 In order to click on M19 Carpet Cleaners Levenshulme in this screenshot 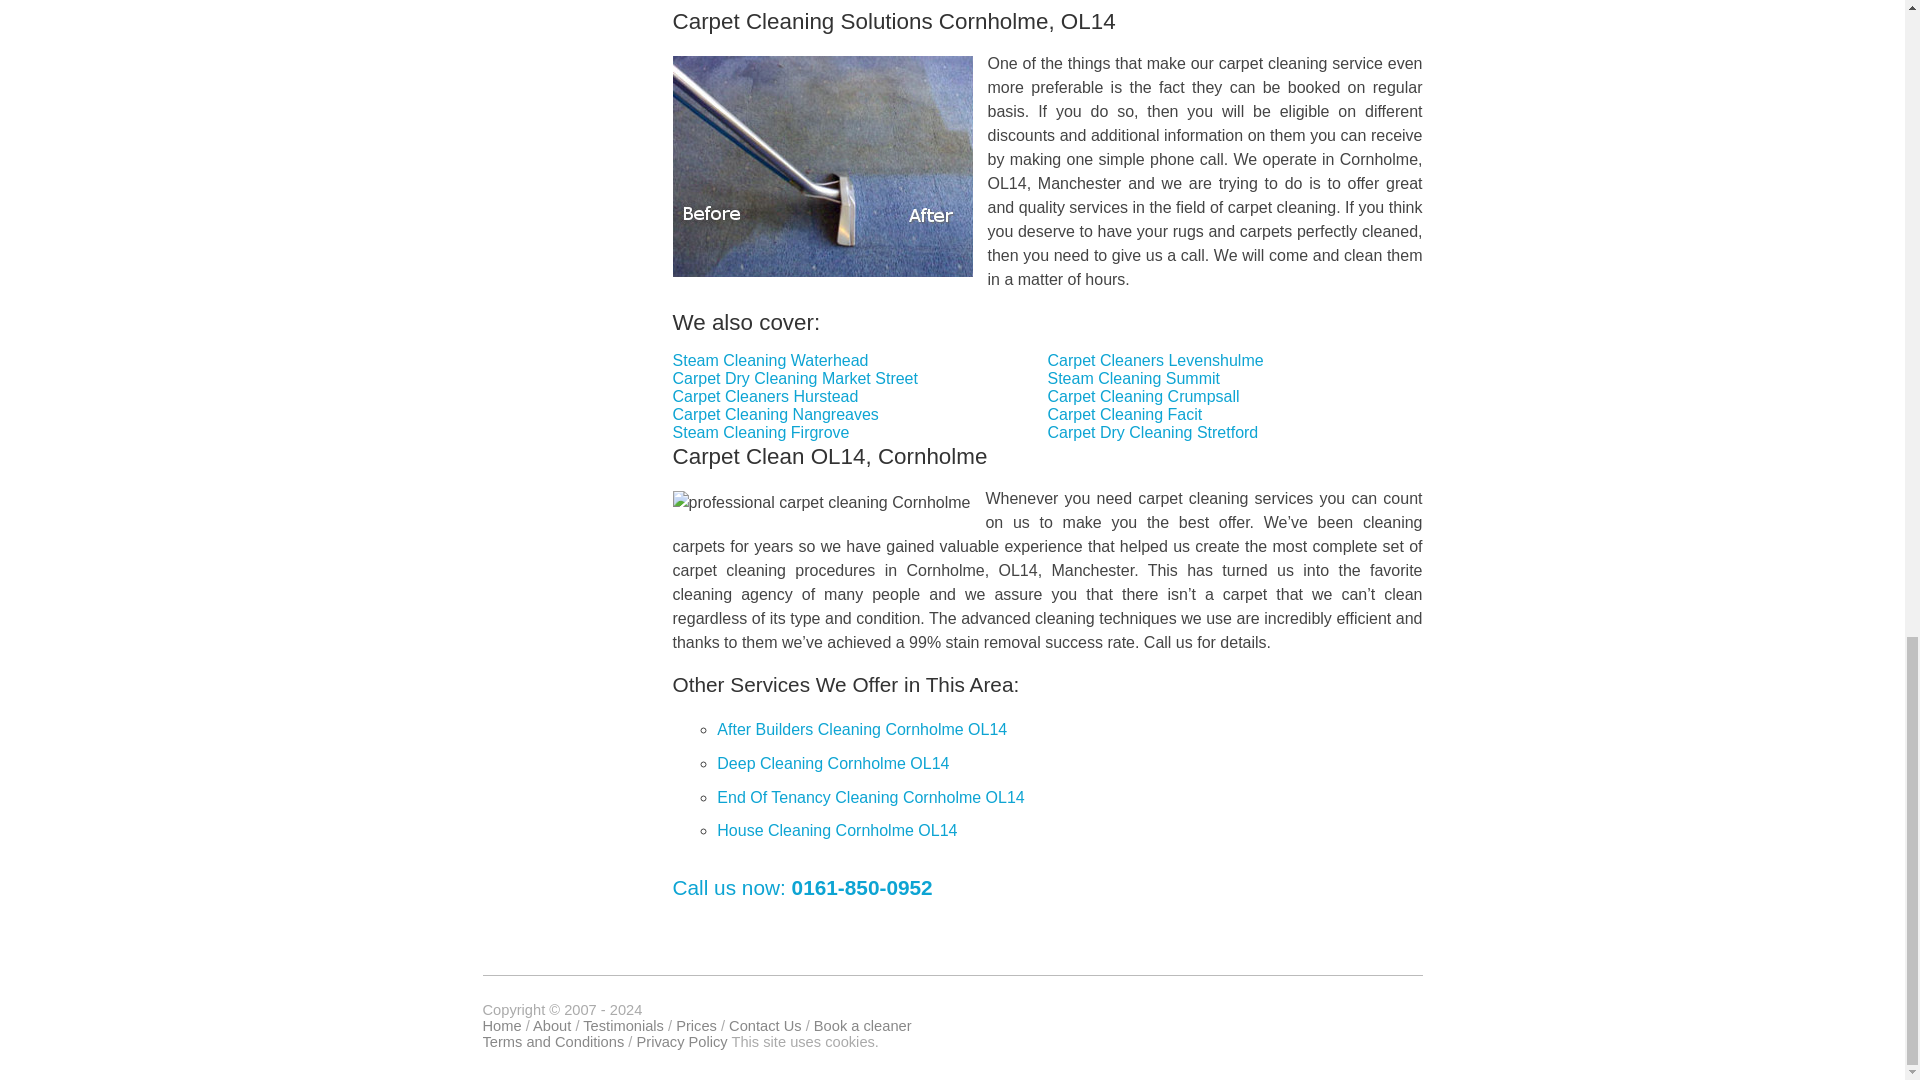, I will do `click(1156, 360)`.